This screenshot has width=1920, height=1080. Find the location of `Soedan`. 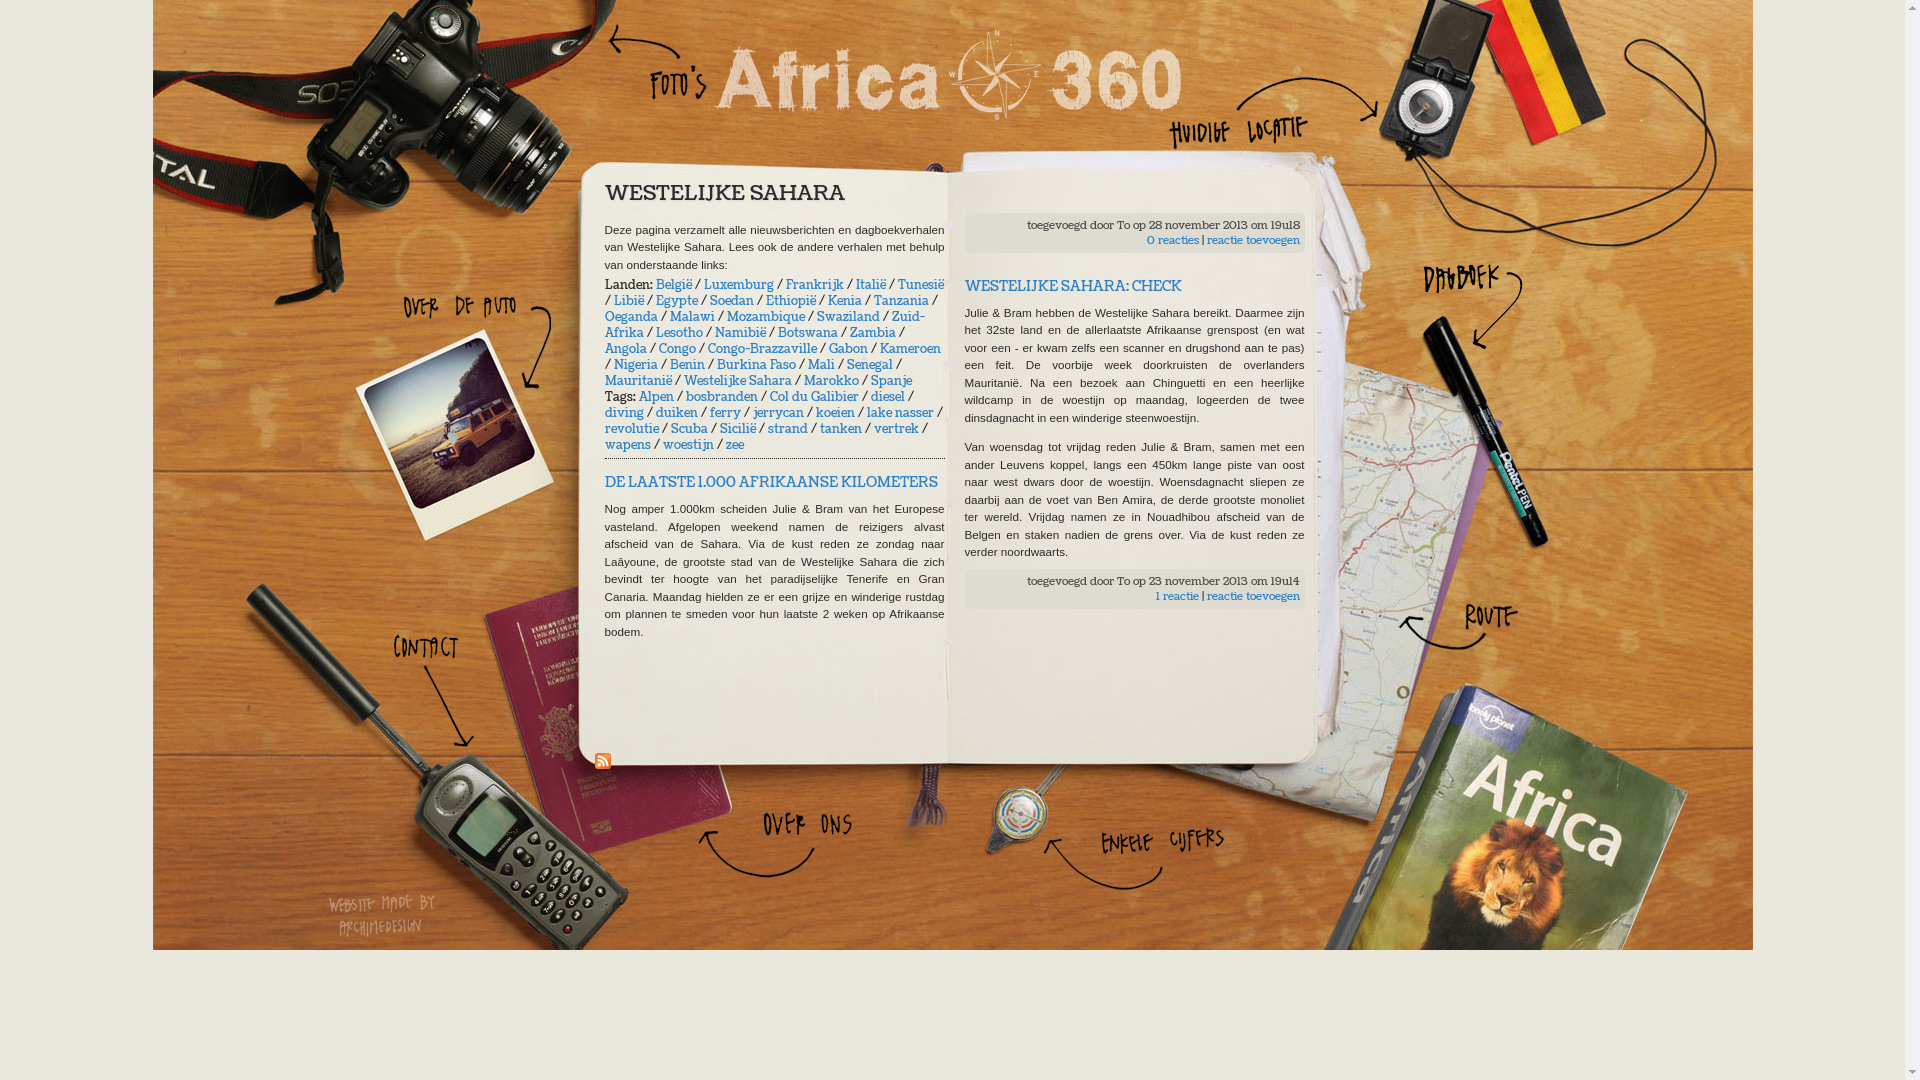

Soedan is located at coordinates (732, 301).